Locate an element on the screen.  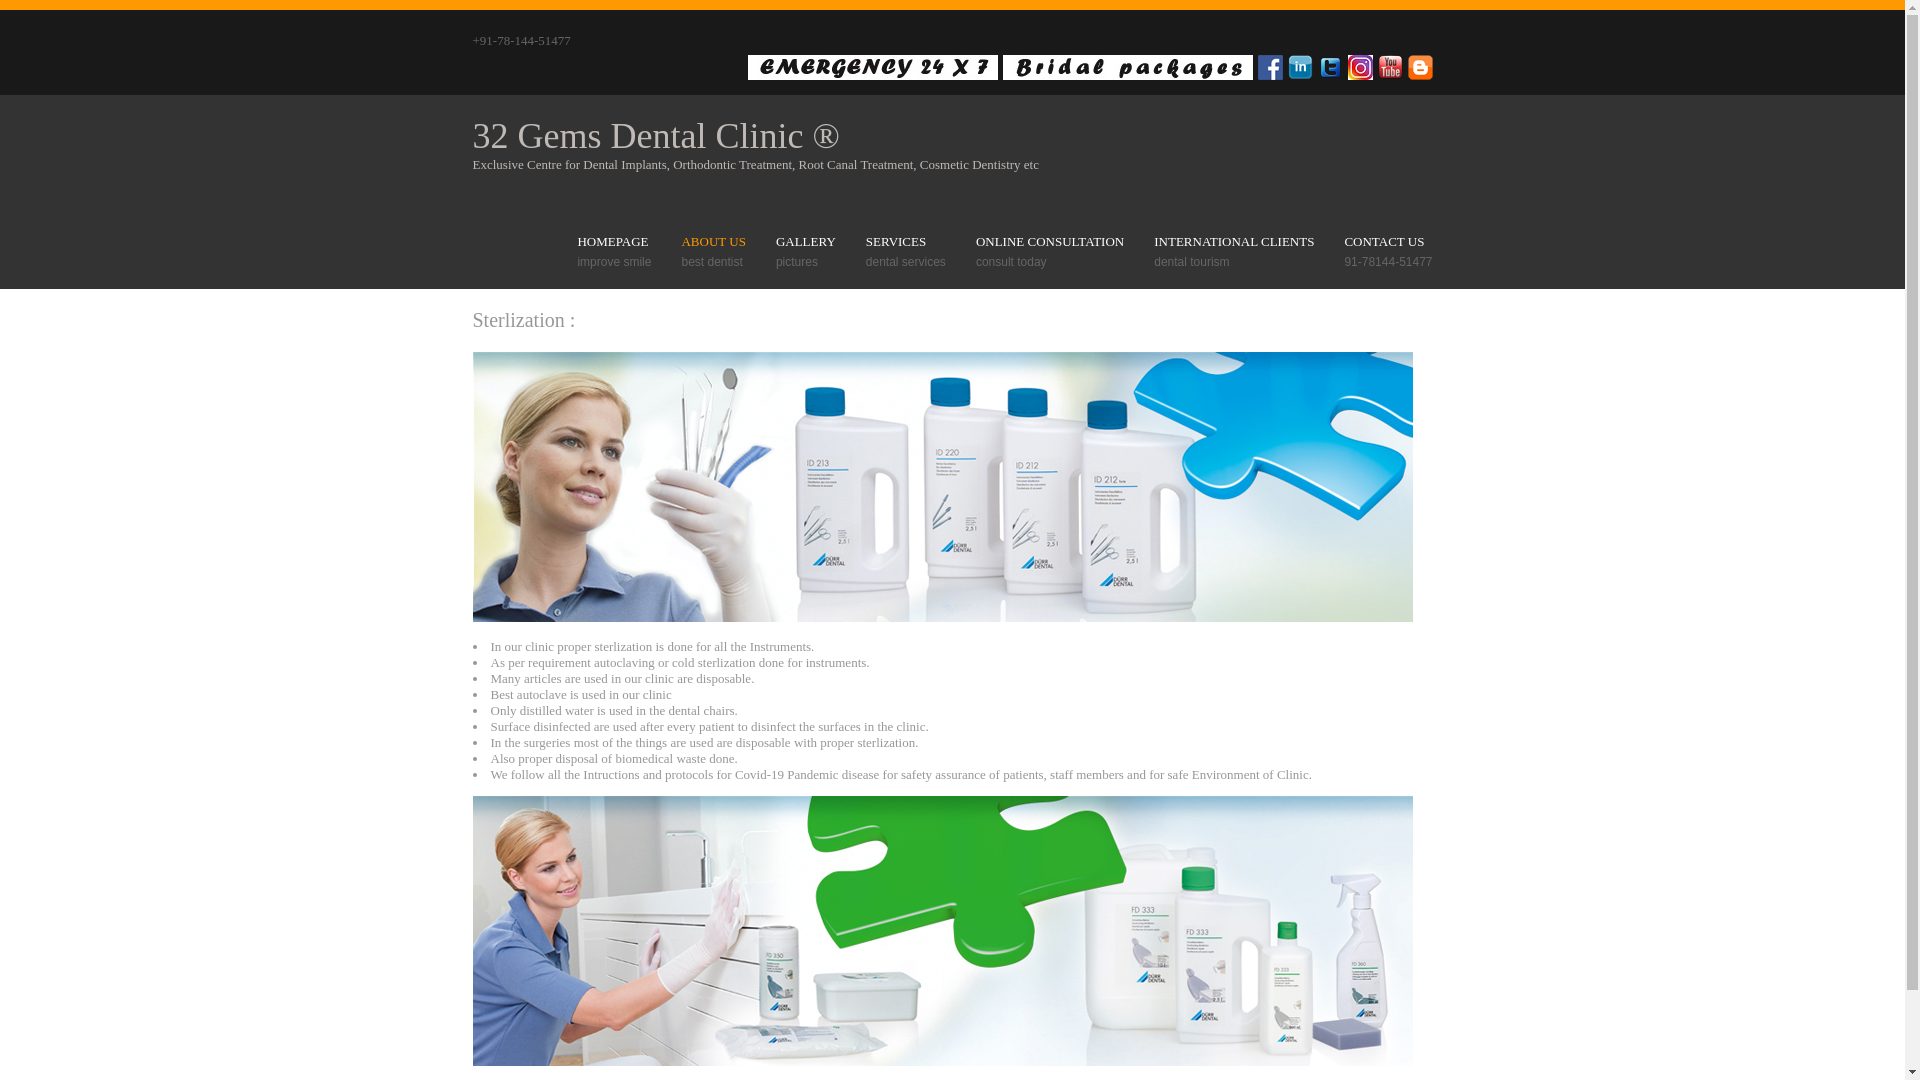
SERVICES is located at coordinates (906, 242).